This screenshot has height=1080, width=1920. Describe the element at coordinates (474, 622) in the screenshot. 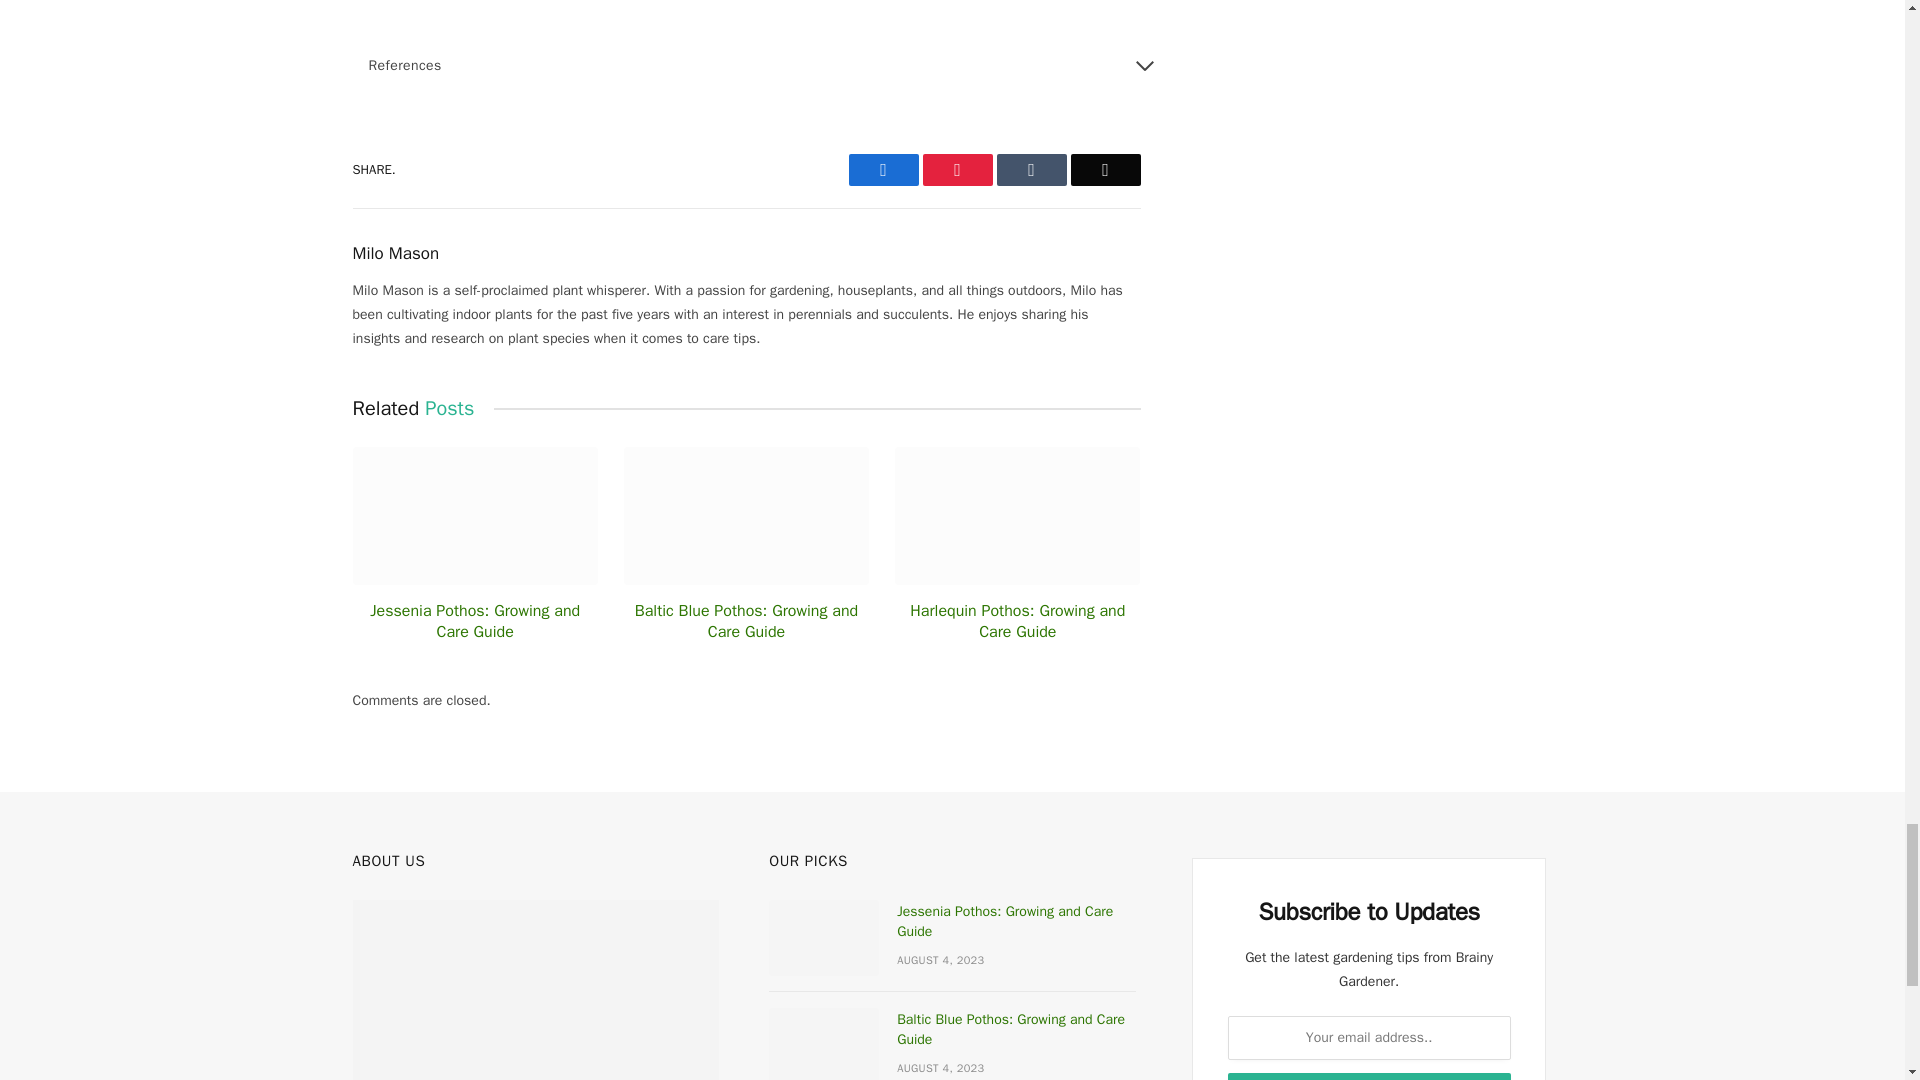

I see `Jessenia Pothos: Growing and Care Guide` at that location.